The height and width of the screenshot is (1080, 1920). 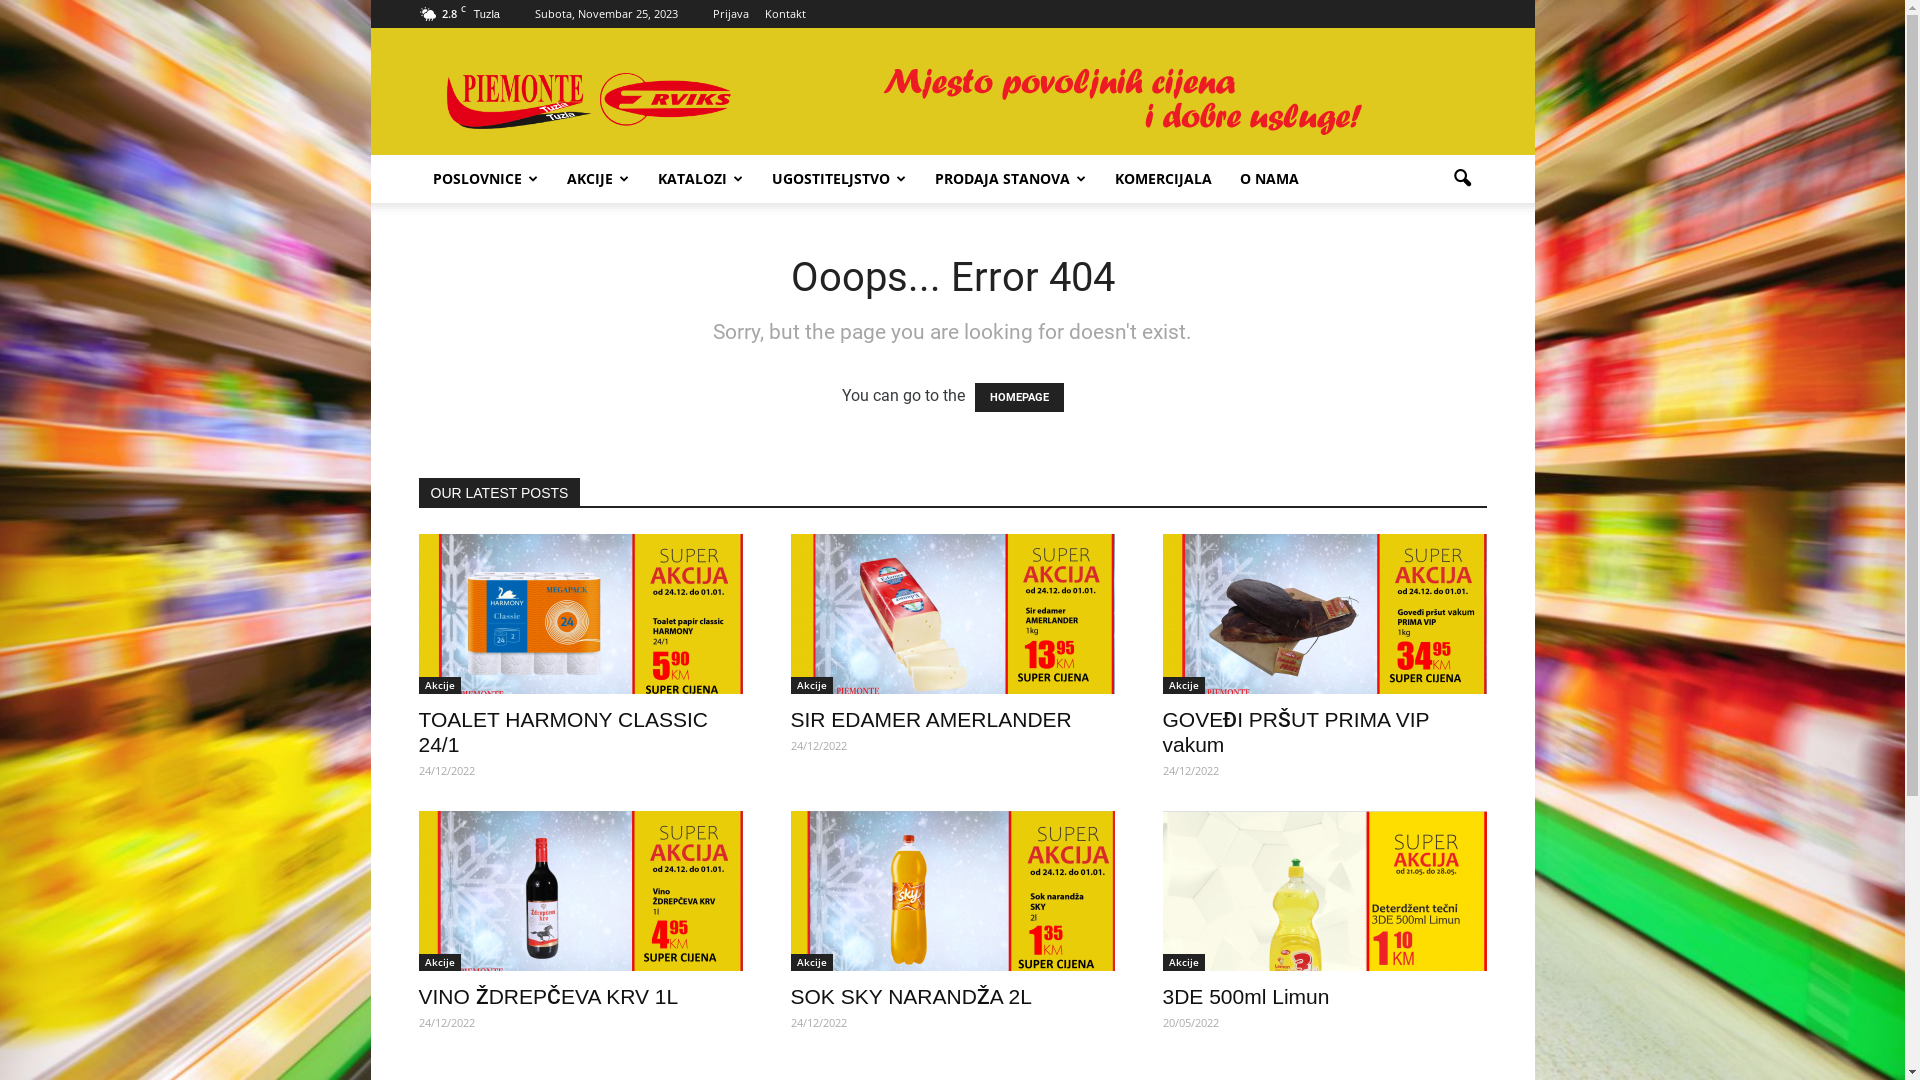 I want to click on Akcije, so click(x=439, y=686).